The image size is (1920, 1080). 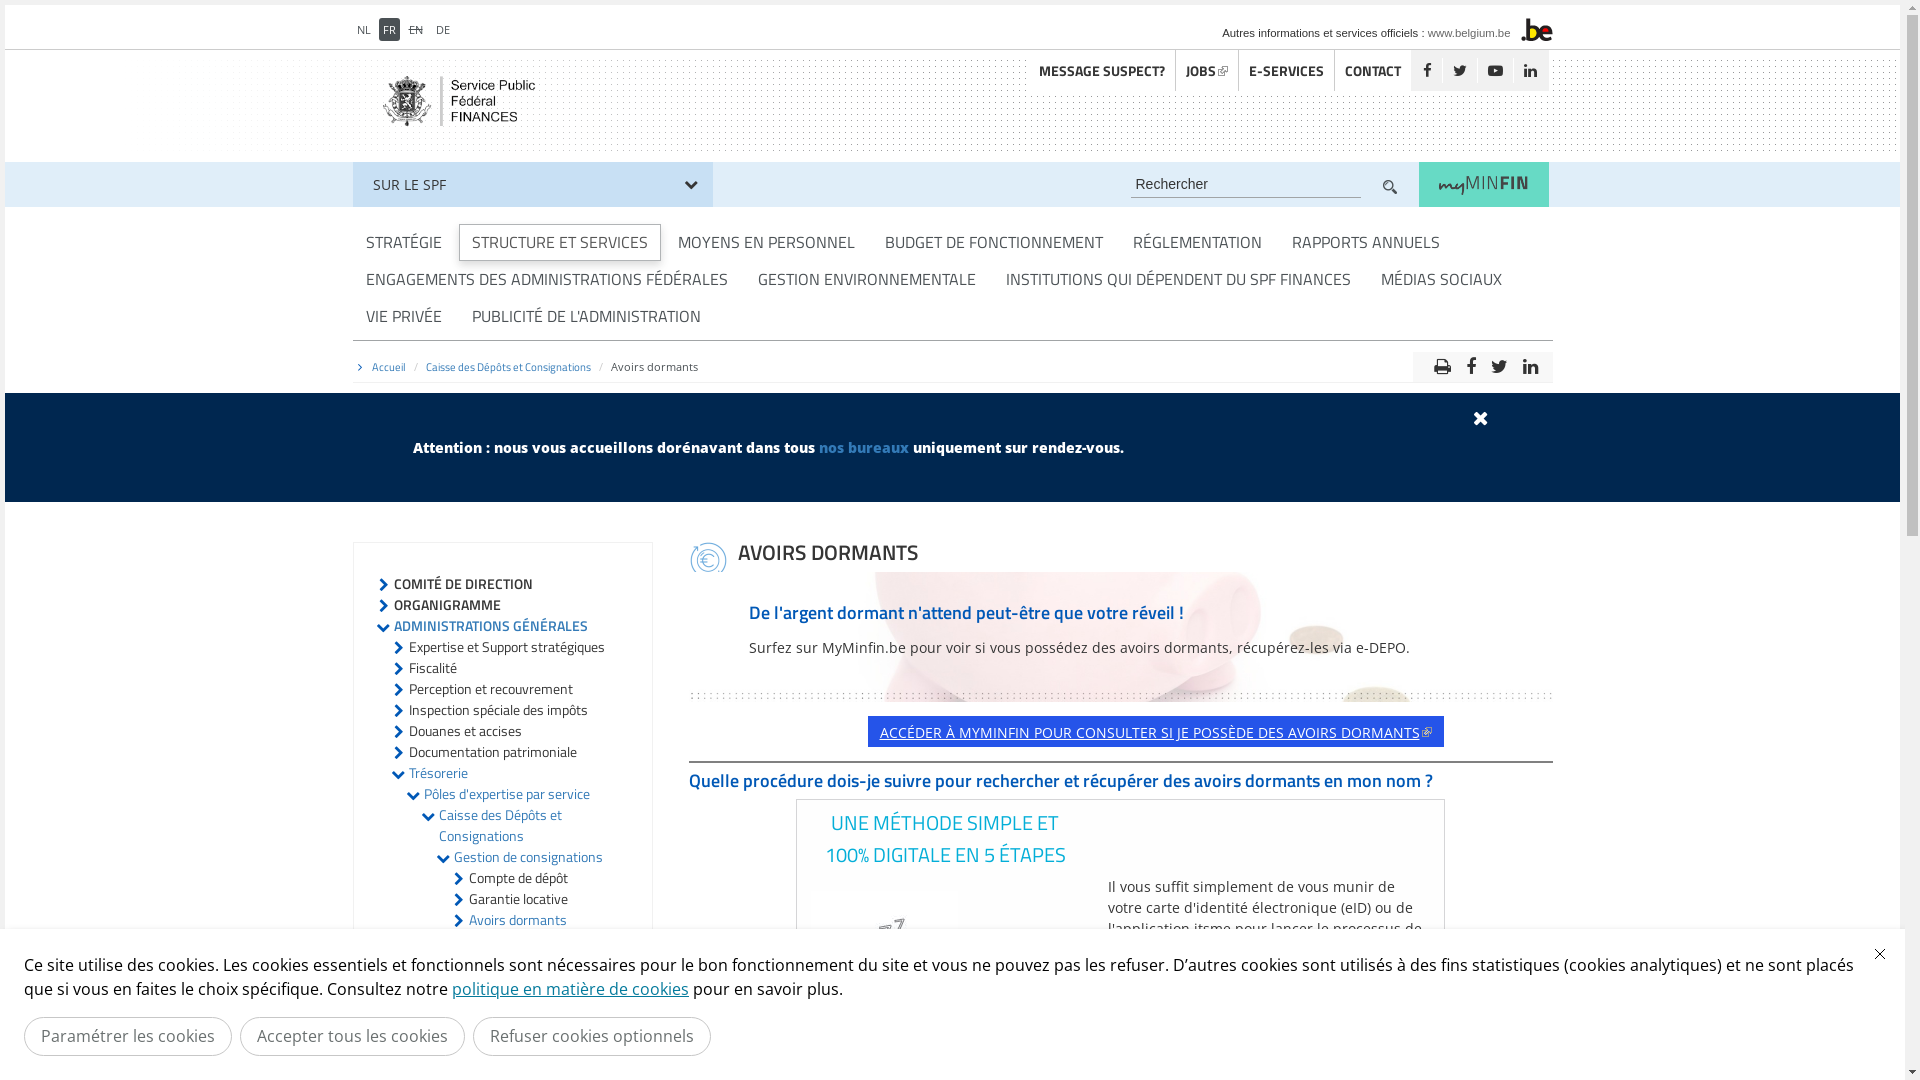 What do you see at coordinates (1442, 362) in the screenshot?
I see `print` at bounding box center [1442, 362].